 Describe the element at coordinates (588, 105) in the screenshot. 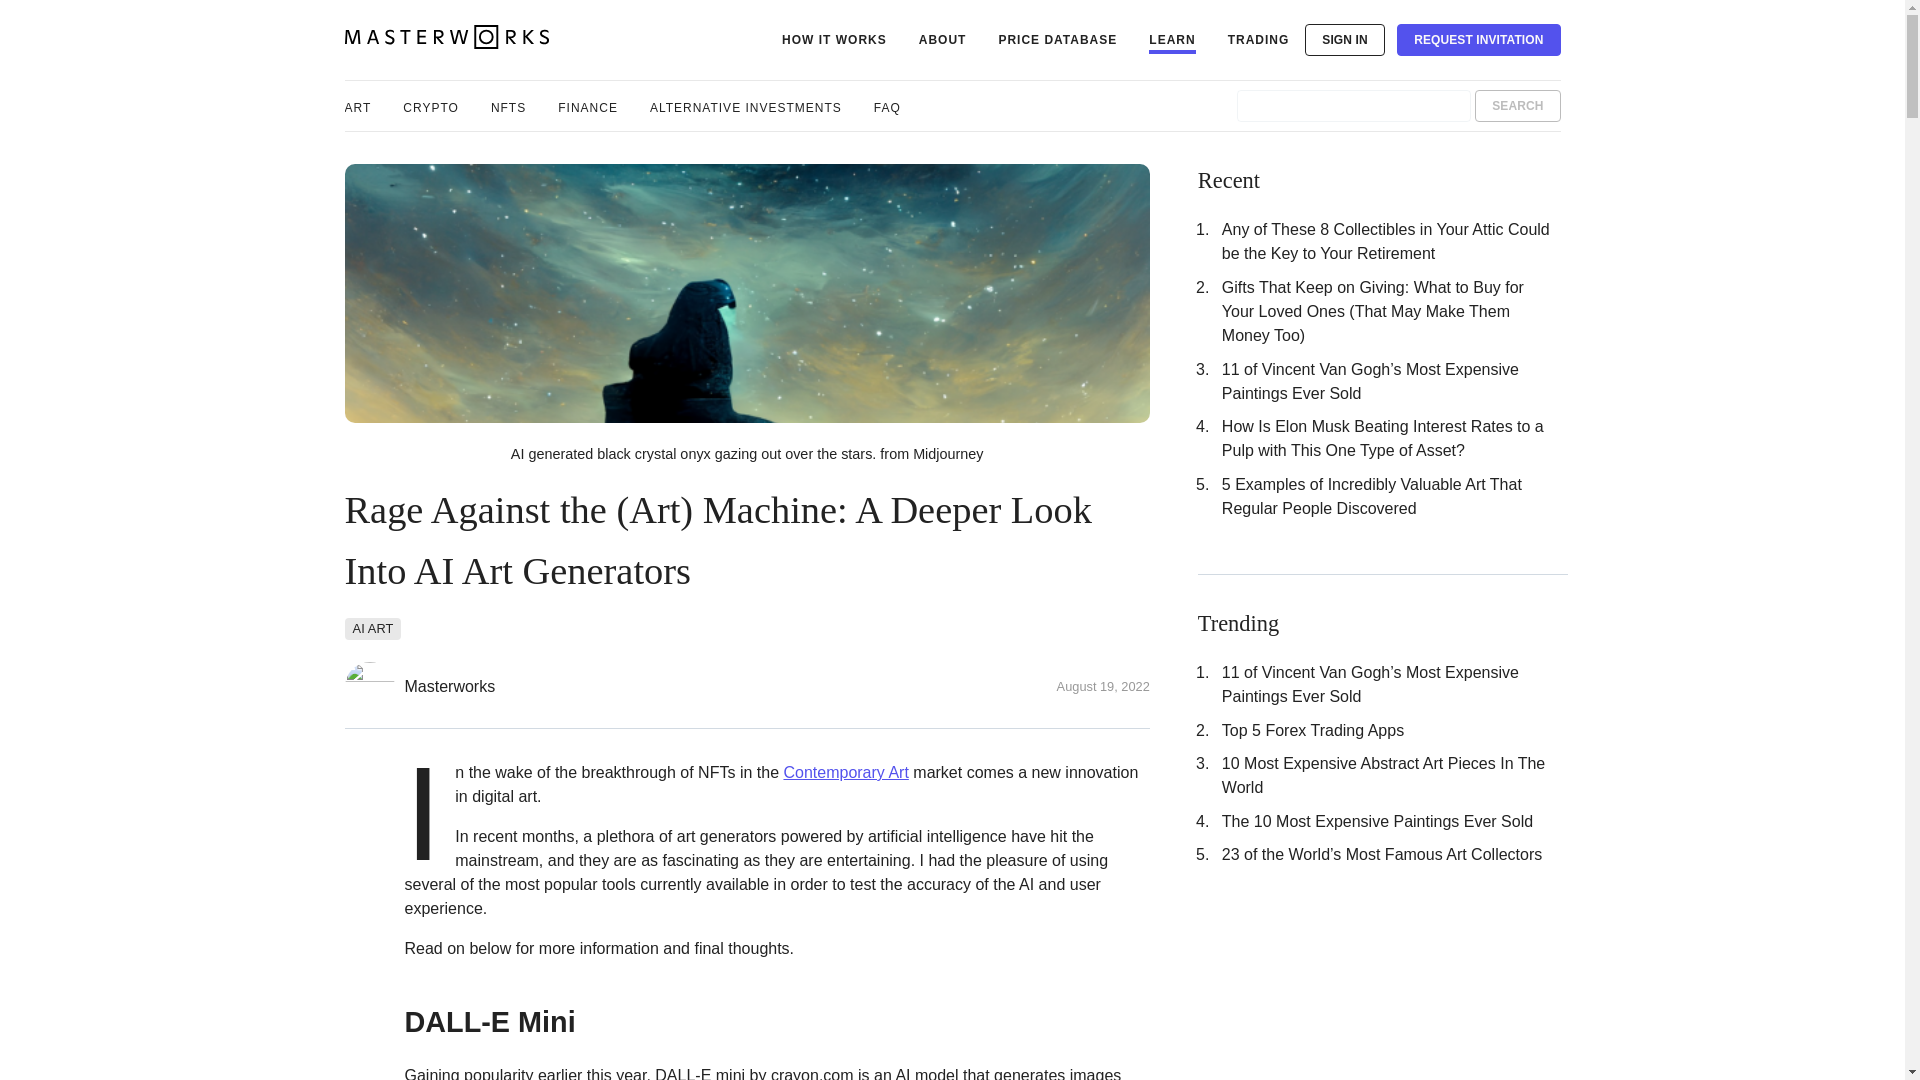

I see `FINANCE` at that location.